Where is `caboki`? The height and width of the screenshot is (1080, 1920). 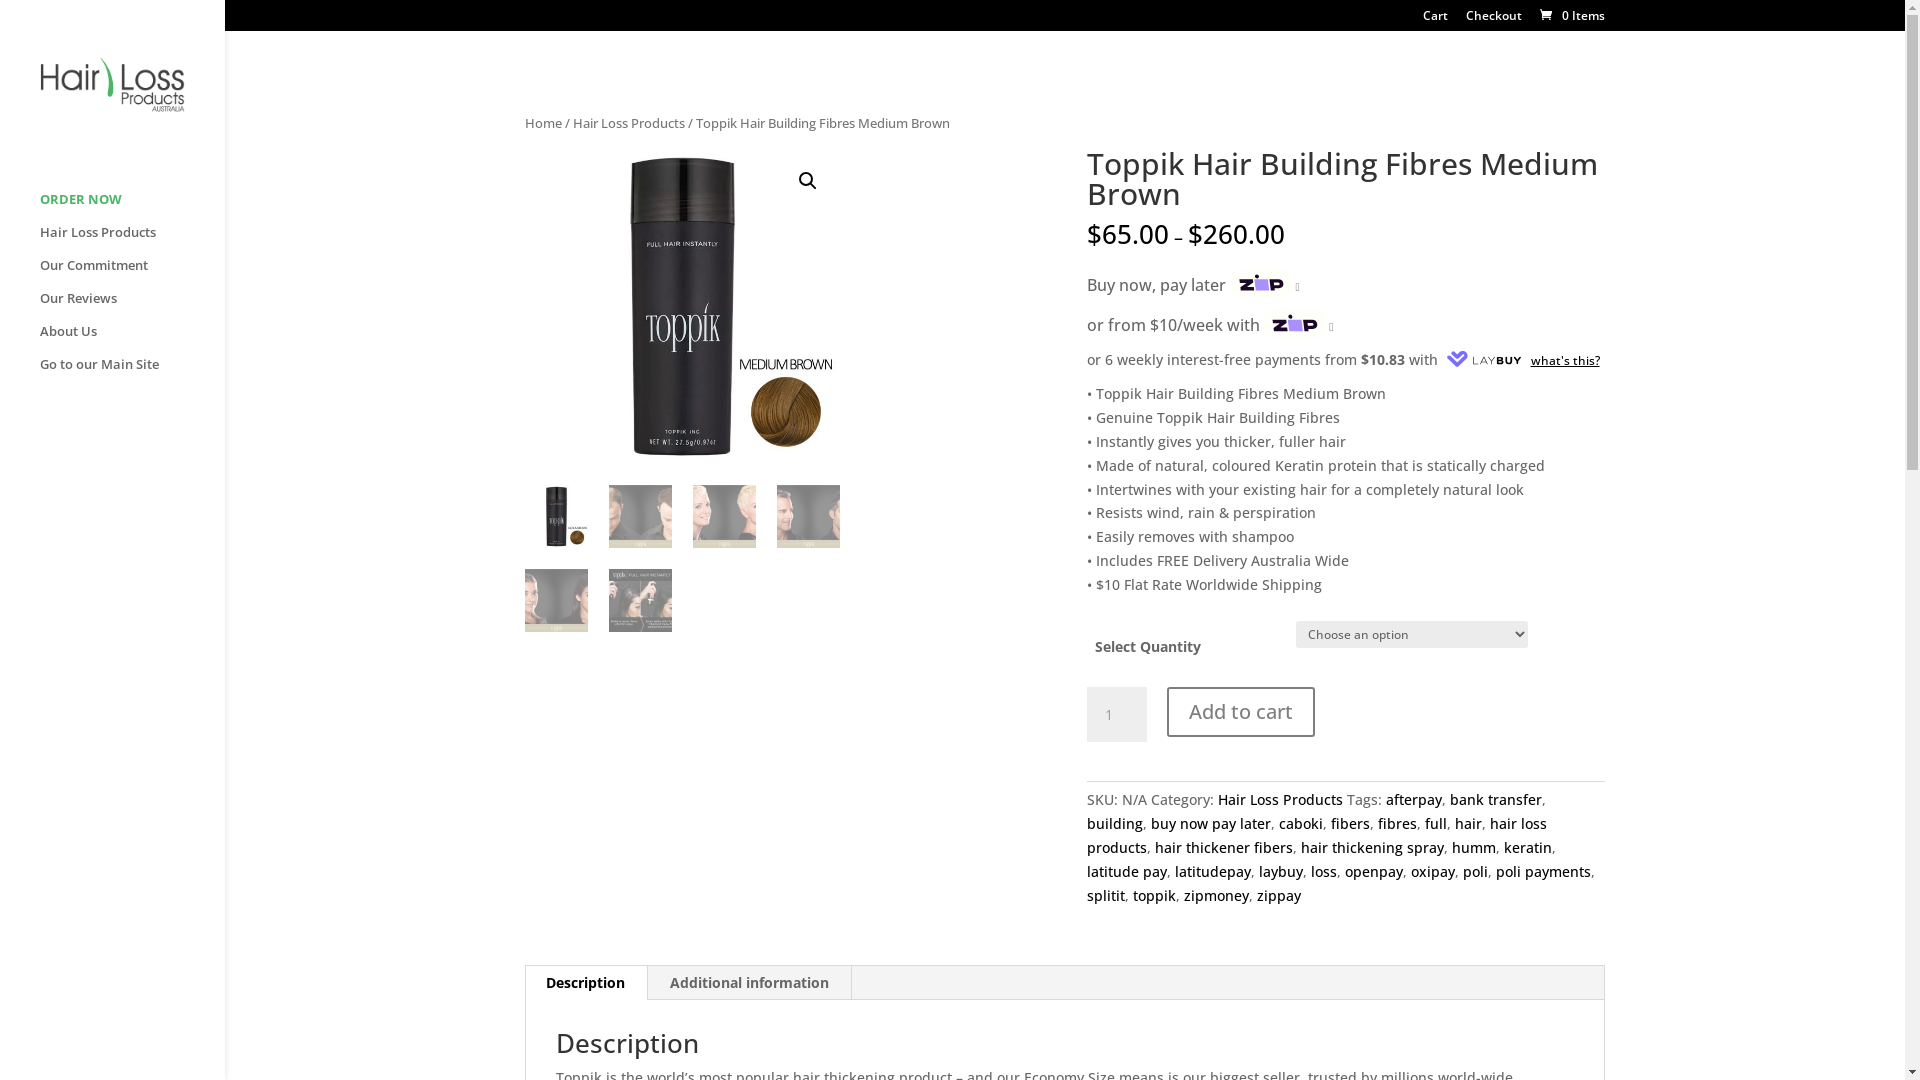 caboki is located at coordinates (1301, 824).